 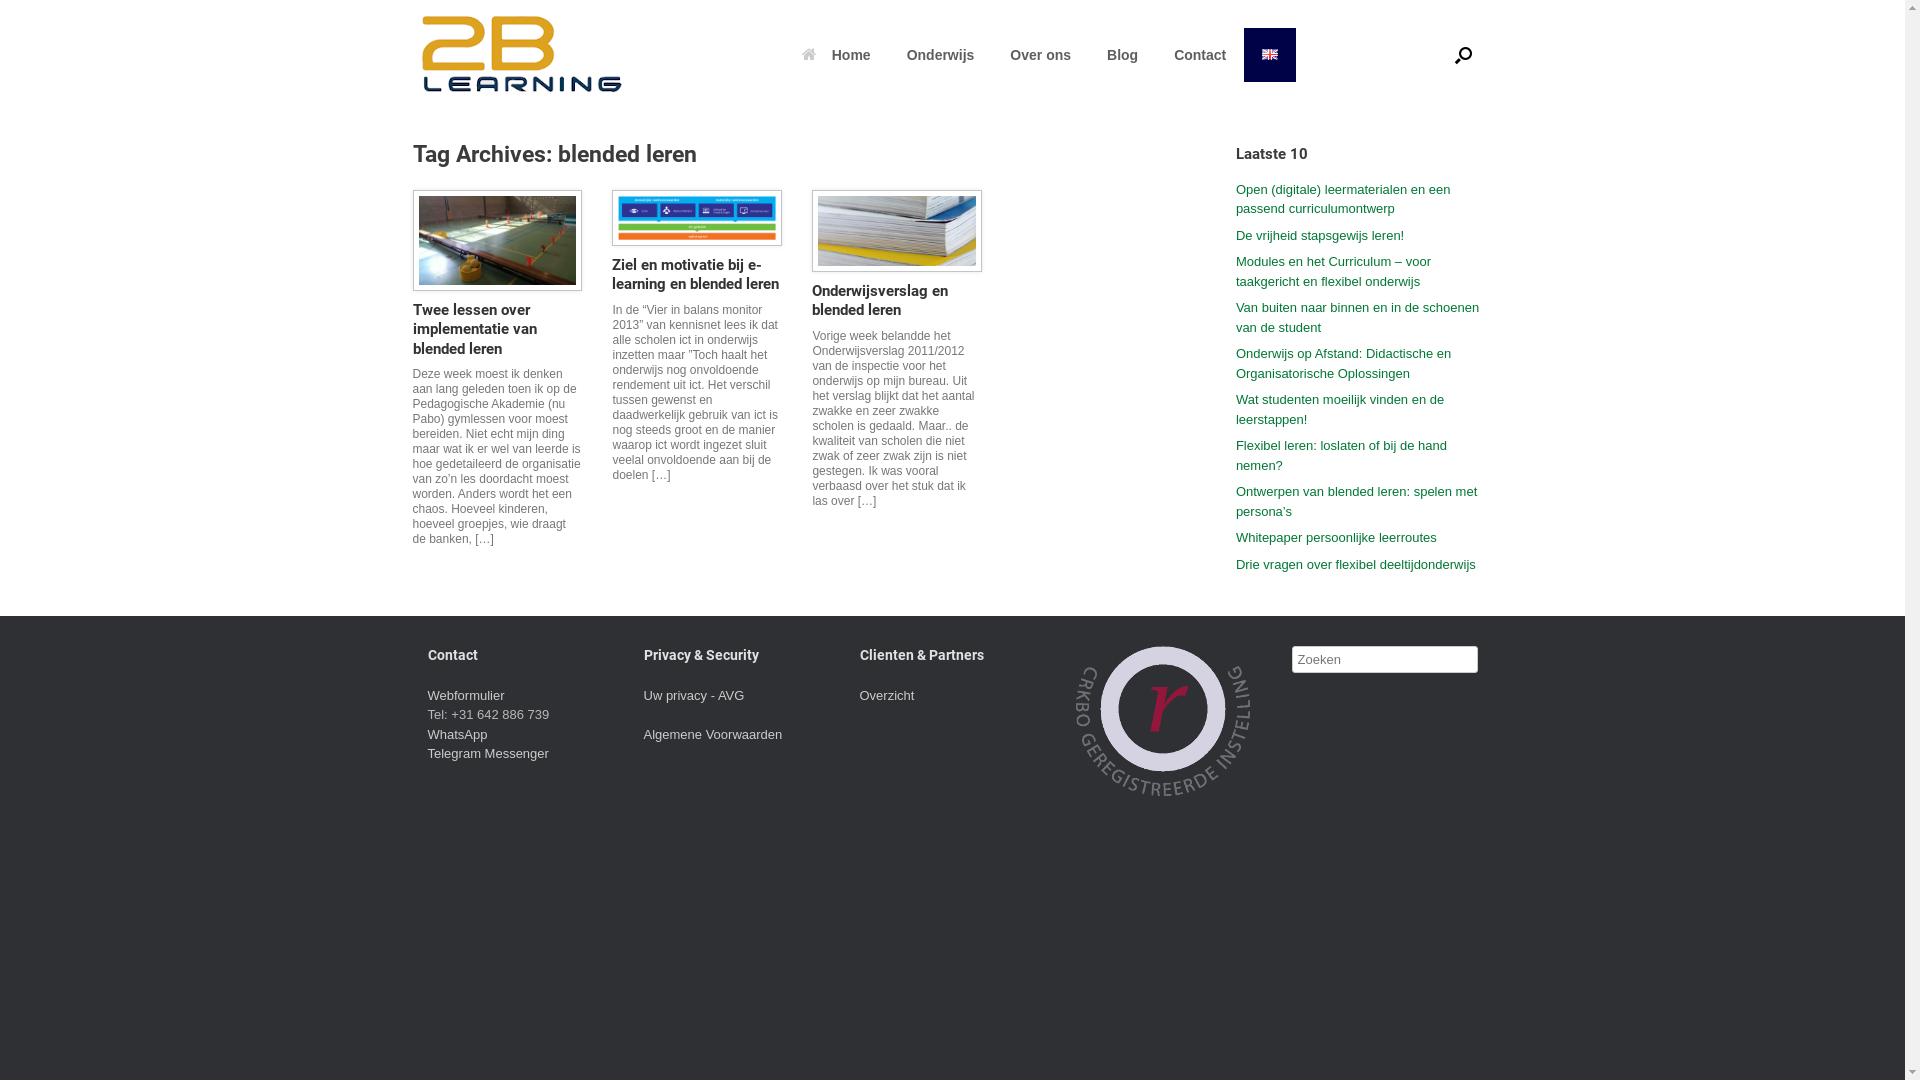 What do you see at coordinates (1200, 55) in the screenshot?
I see `Contact` at bounding box center [1200, 55].